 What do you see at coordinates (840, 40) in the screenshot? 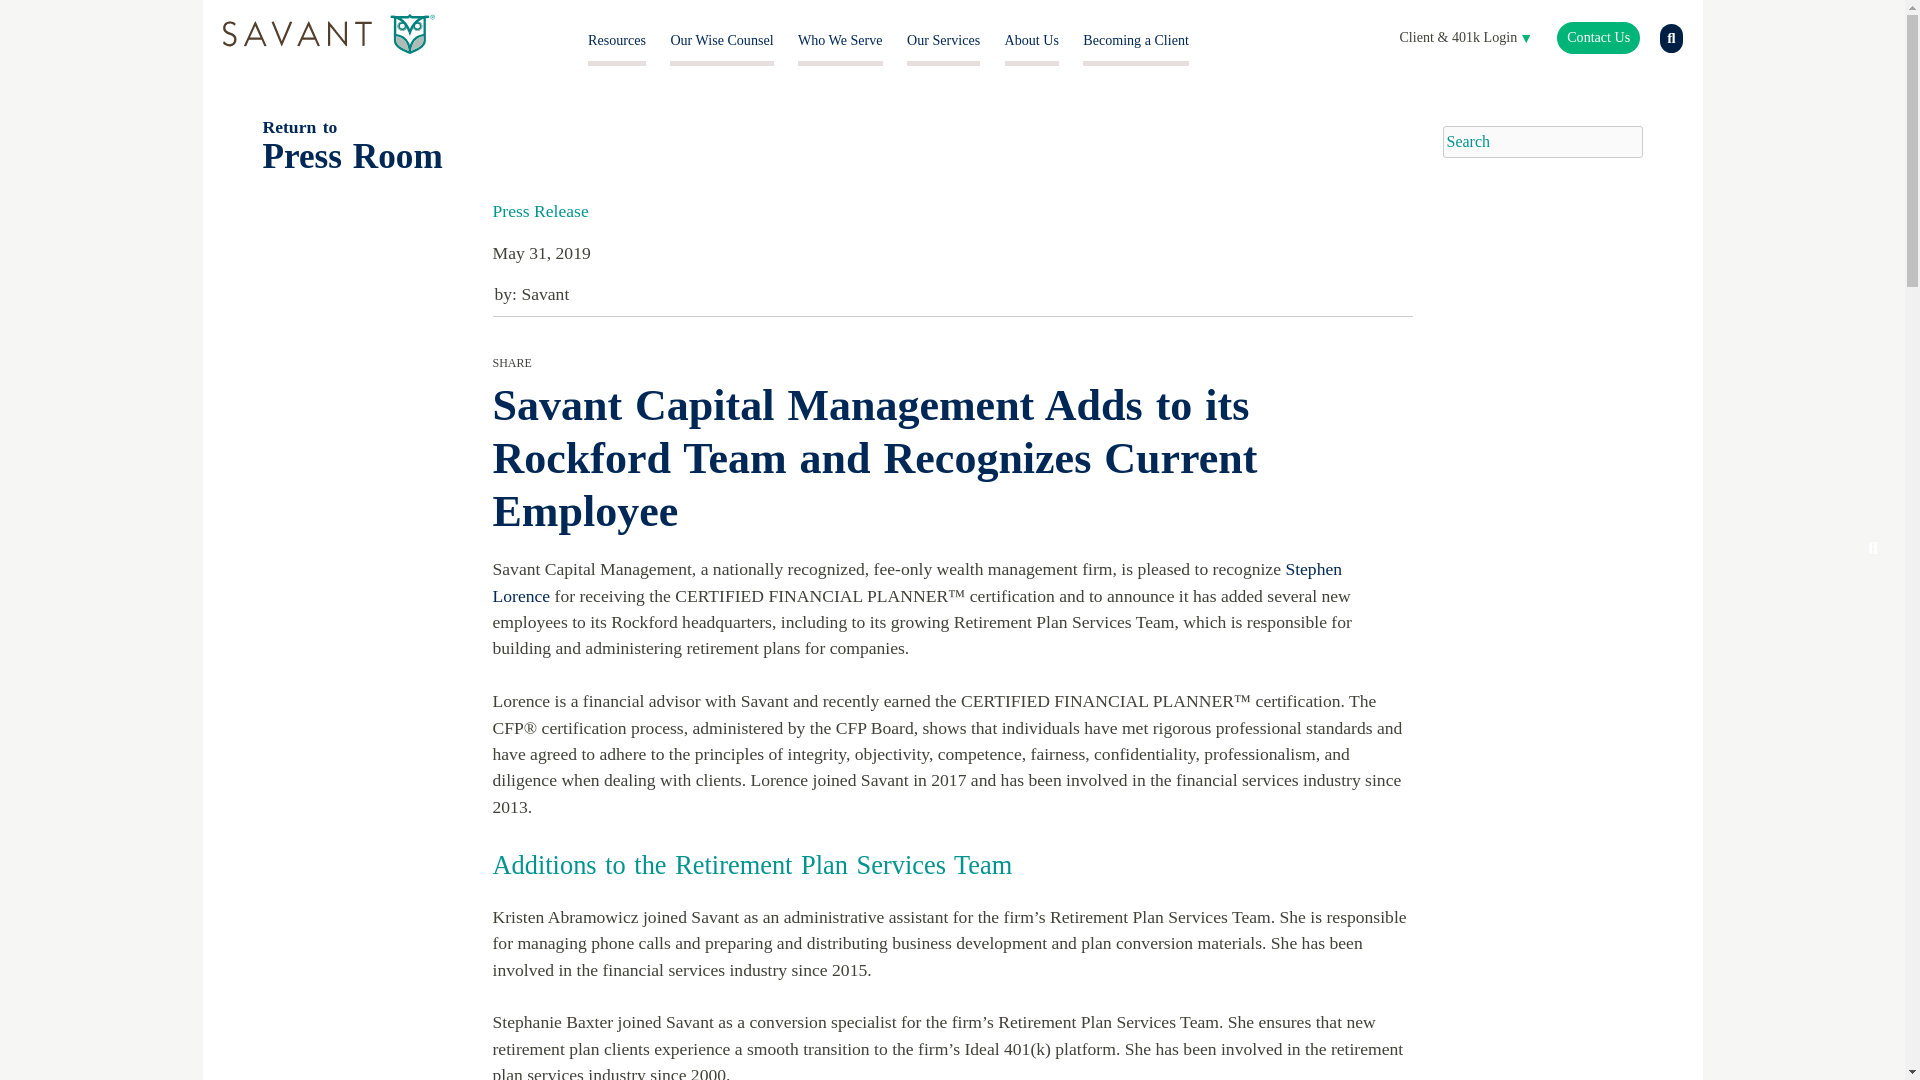
I see `Who We Serve` at bounding box center [840, 40].